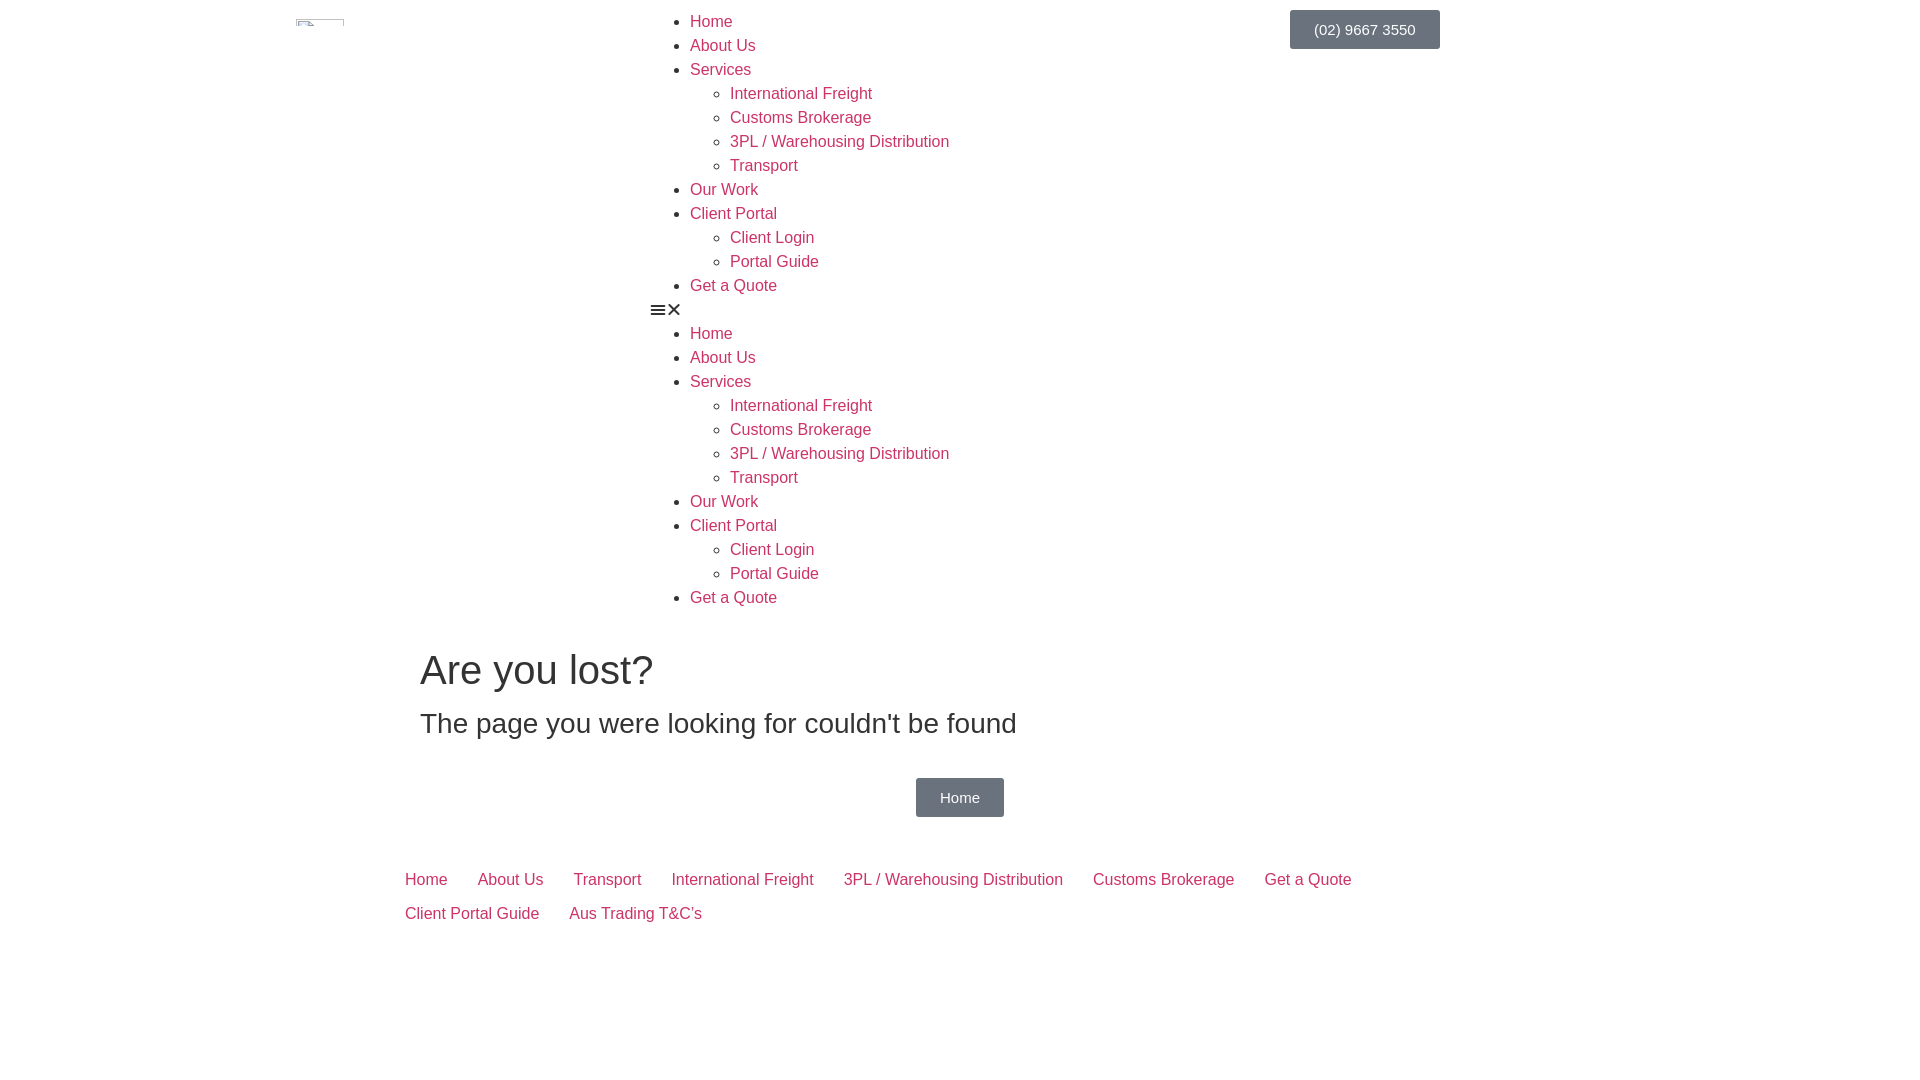 The width and height of the screenshot is (1920, 1080). Describe the element at coordinates (764, 166) in the screenshot. I see `Transport` at that location.